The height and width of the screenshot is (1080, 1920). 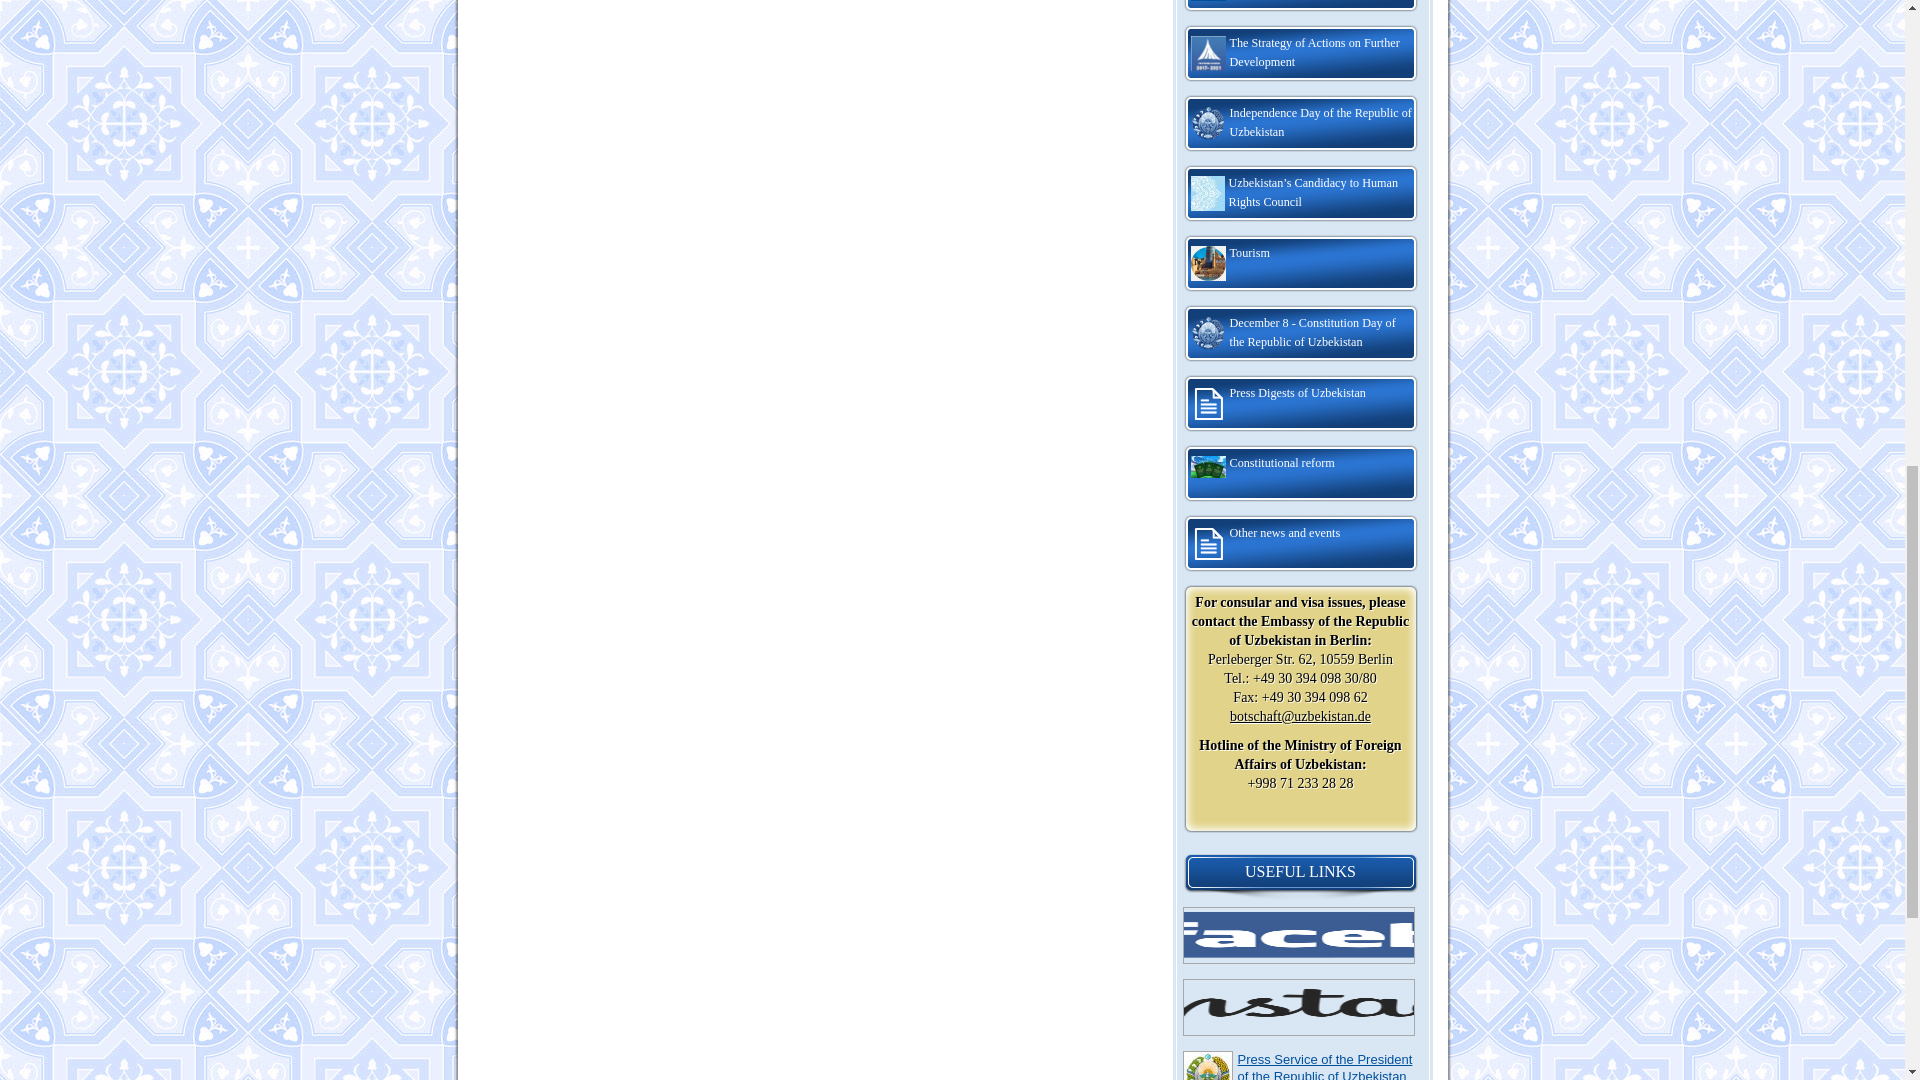 I want to click on Other news and events, so click(x=1300, y=544).